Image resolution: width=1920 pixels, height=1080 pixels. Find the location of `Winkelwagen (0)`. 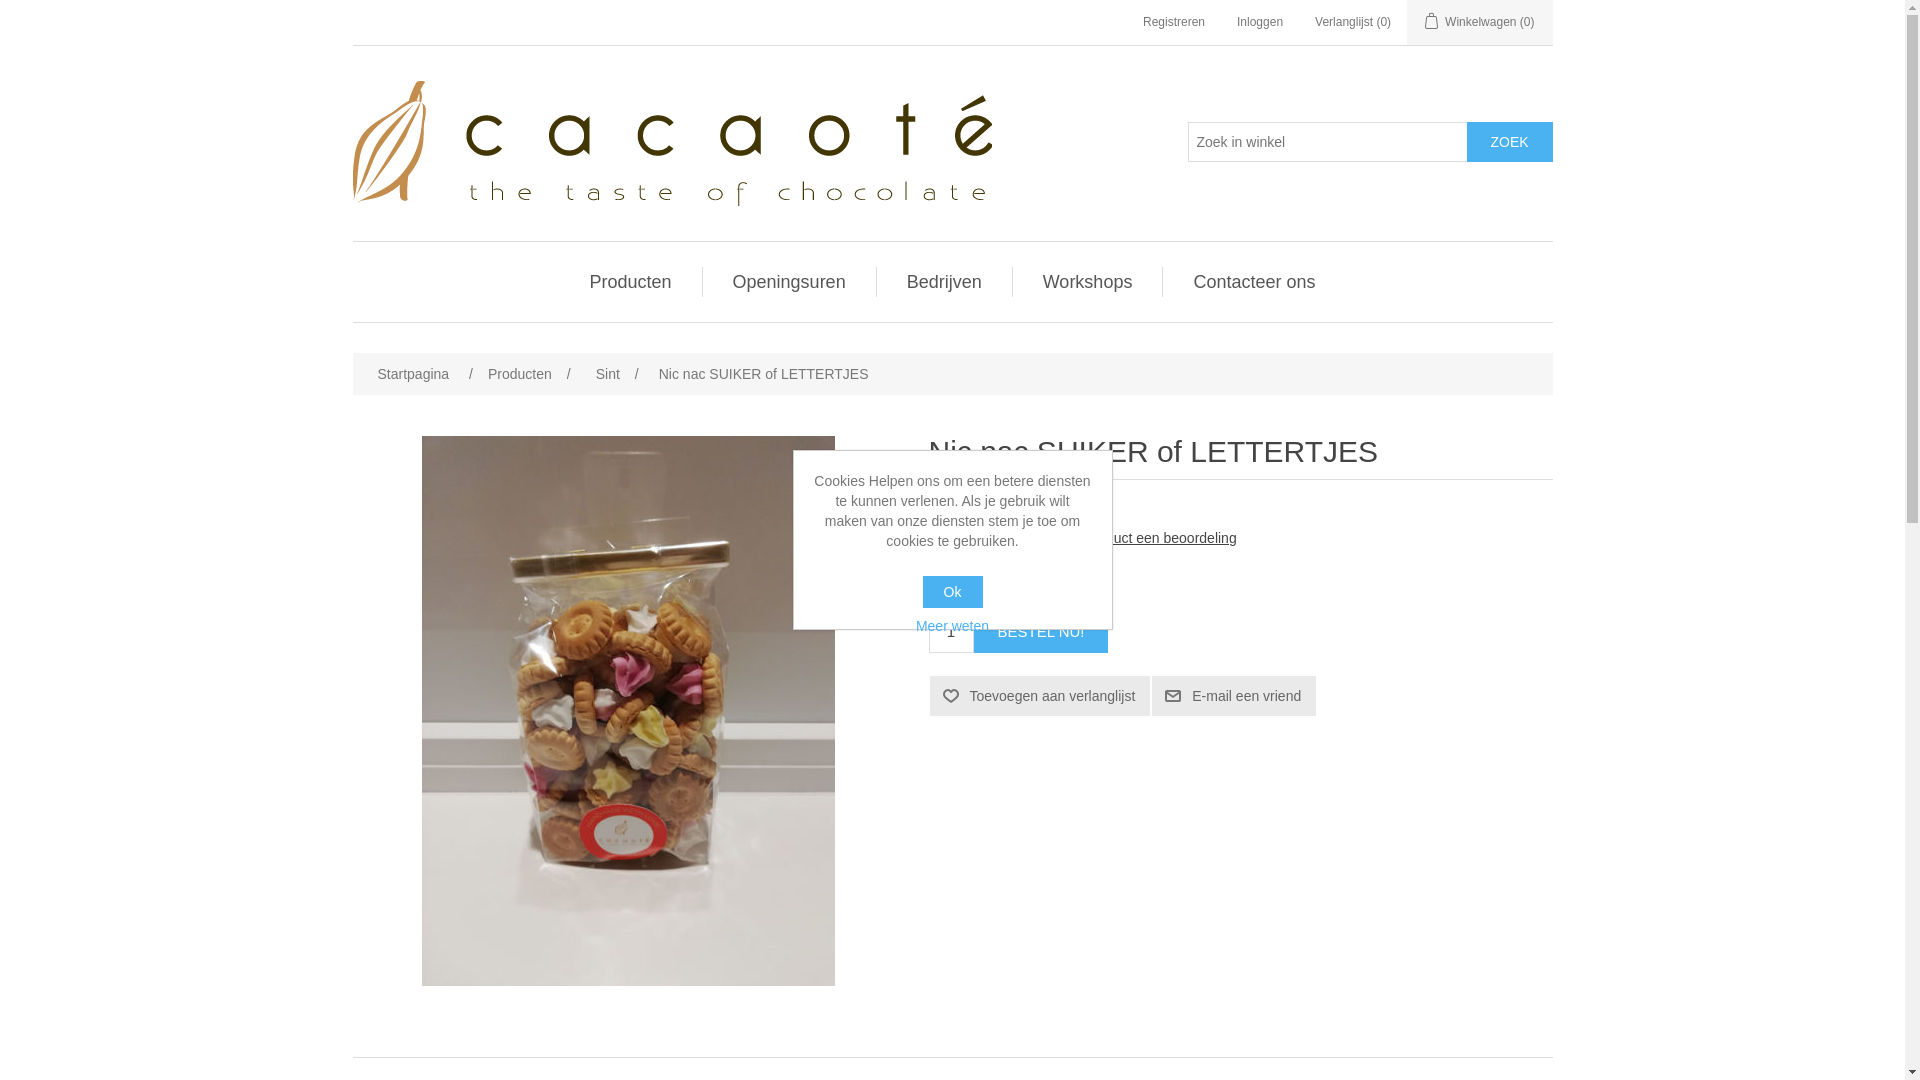

Winkelwagen (0) is located at coordinates (1480, 22).